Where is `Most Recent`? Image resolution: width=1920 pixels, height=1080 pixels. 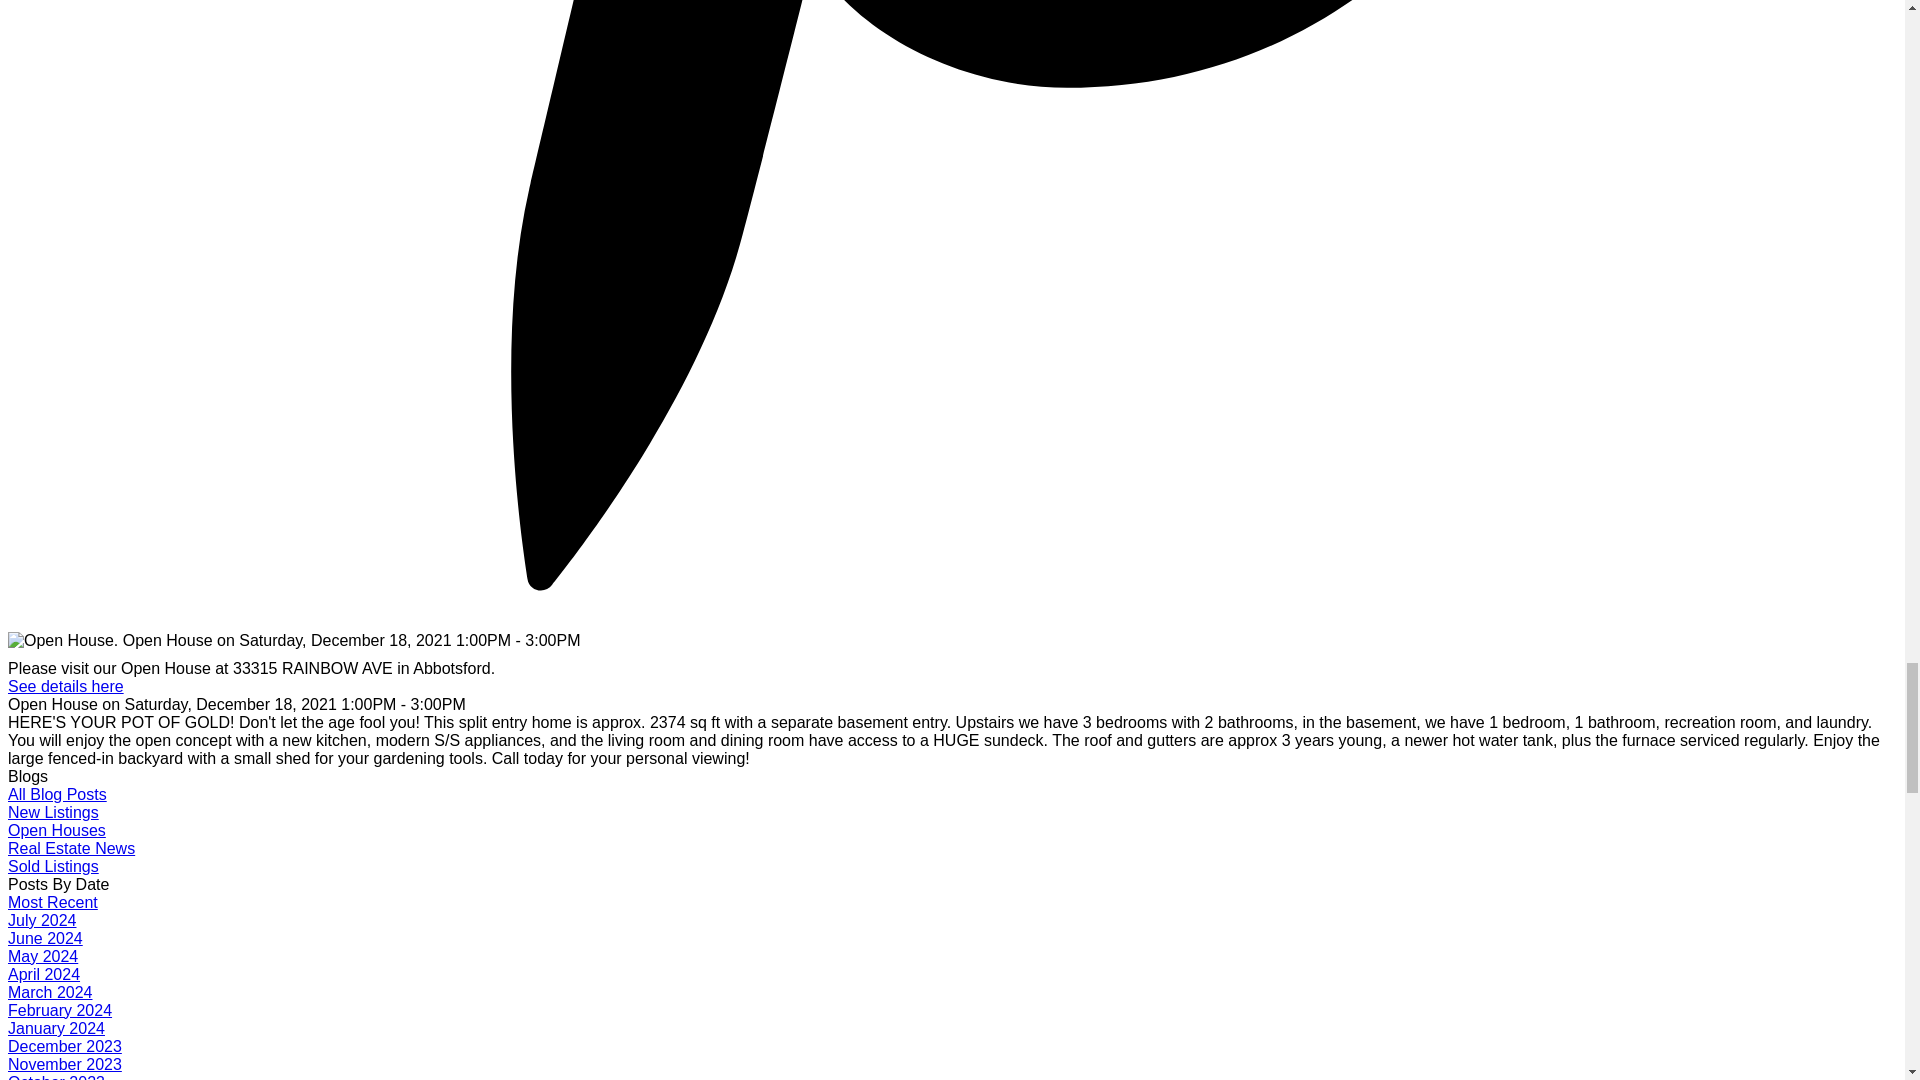 Most Recent is located at coordinates (52, 902).